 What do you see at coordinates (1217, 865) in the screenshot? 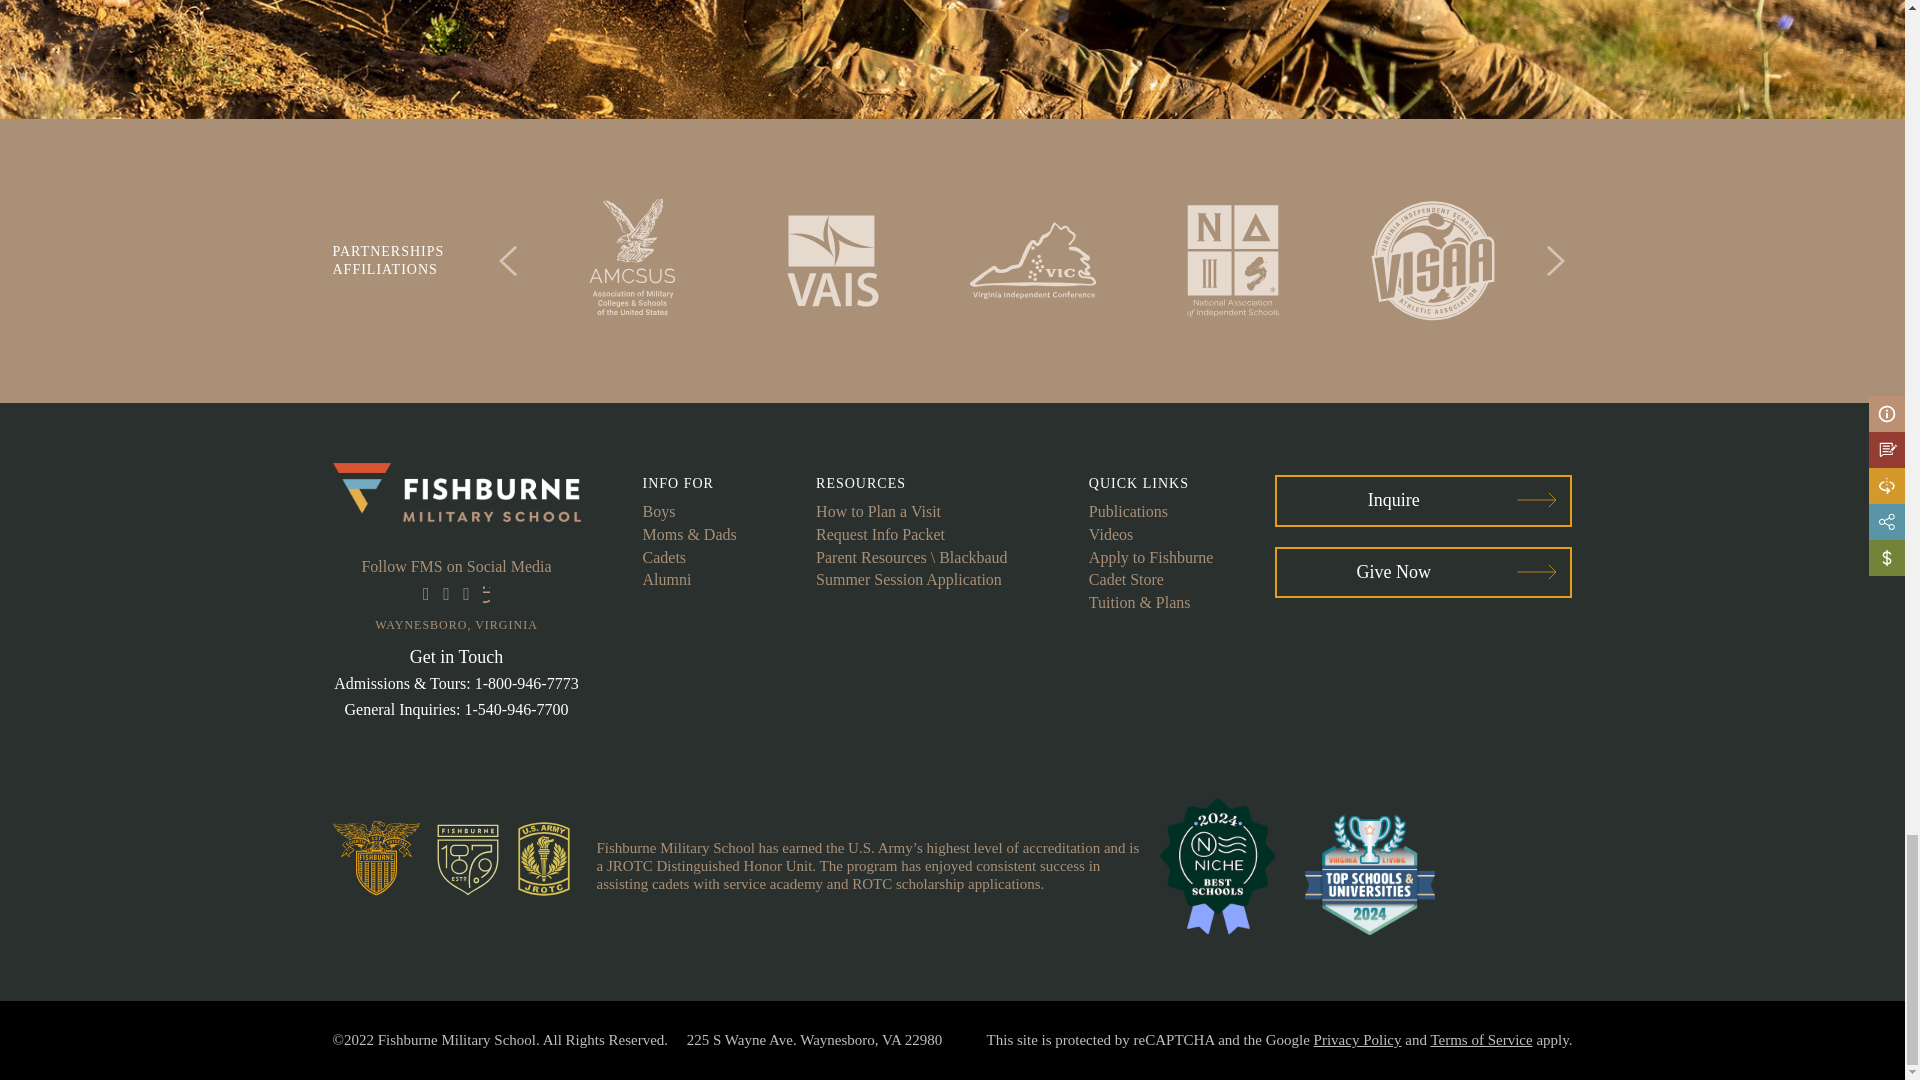
I see `2024 Niche Best Schools` at bounding box center [1217, 865].